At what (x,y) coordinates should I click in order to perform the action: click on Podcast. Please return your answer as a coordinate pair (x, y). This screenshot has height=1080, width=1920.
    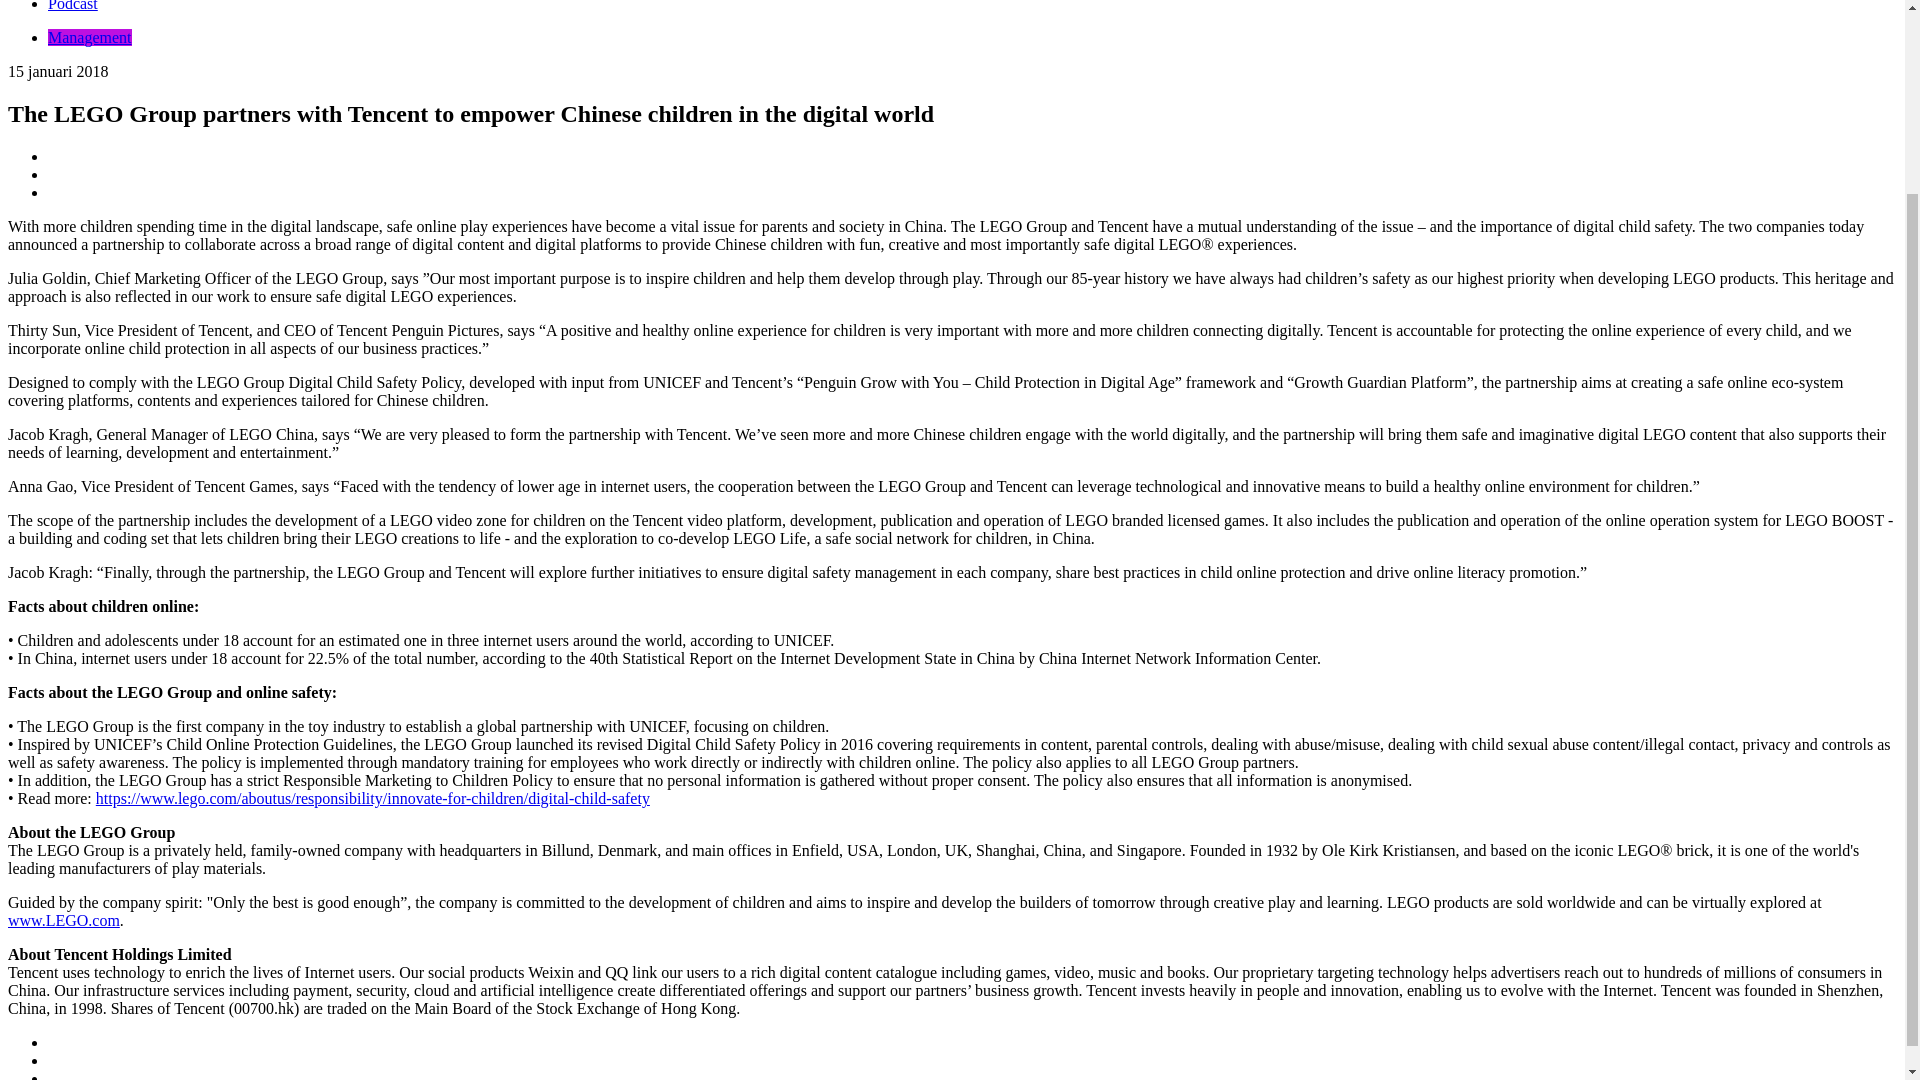
    Looking at the image, I should click on (72, 6).